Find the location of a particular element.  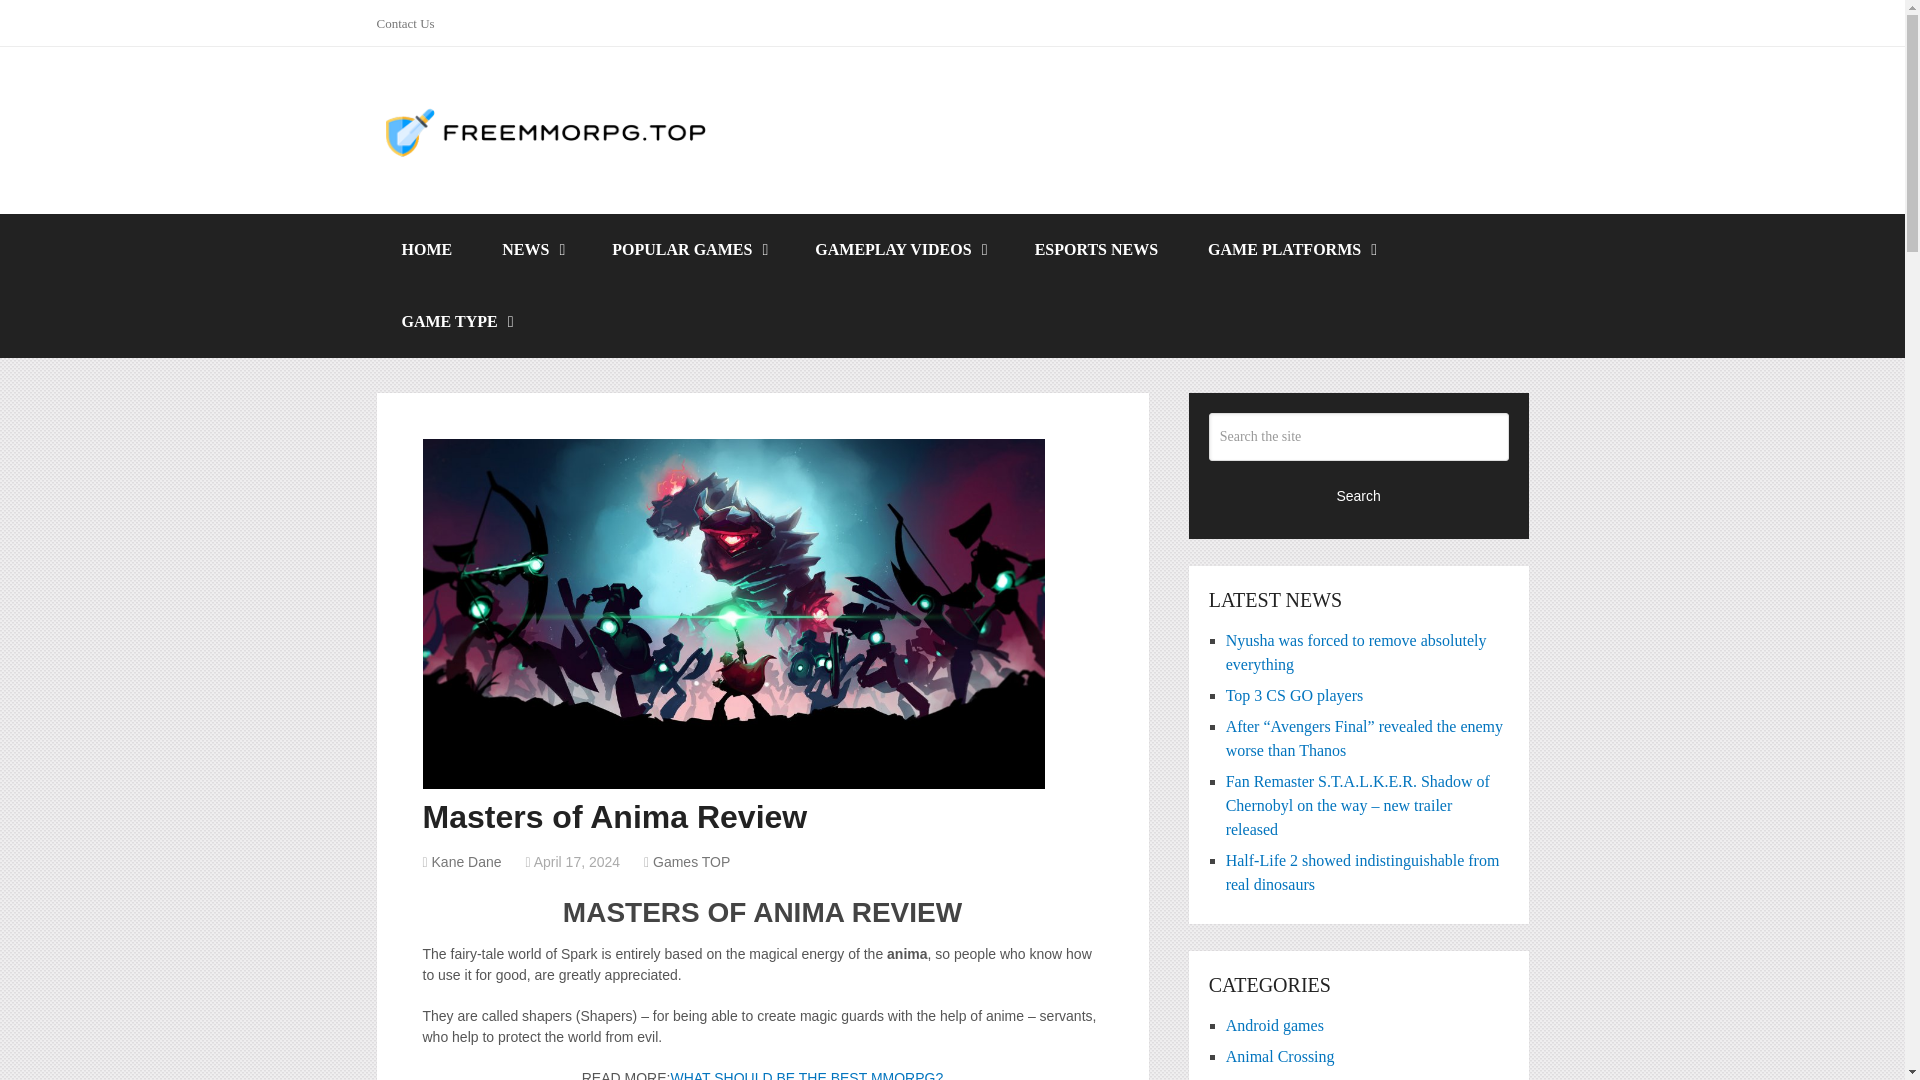

NEWS is located at coordinates (532, 250).